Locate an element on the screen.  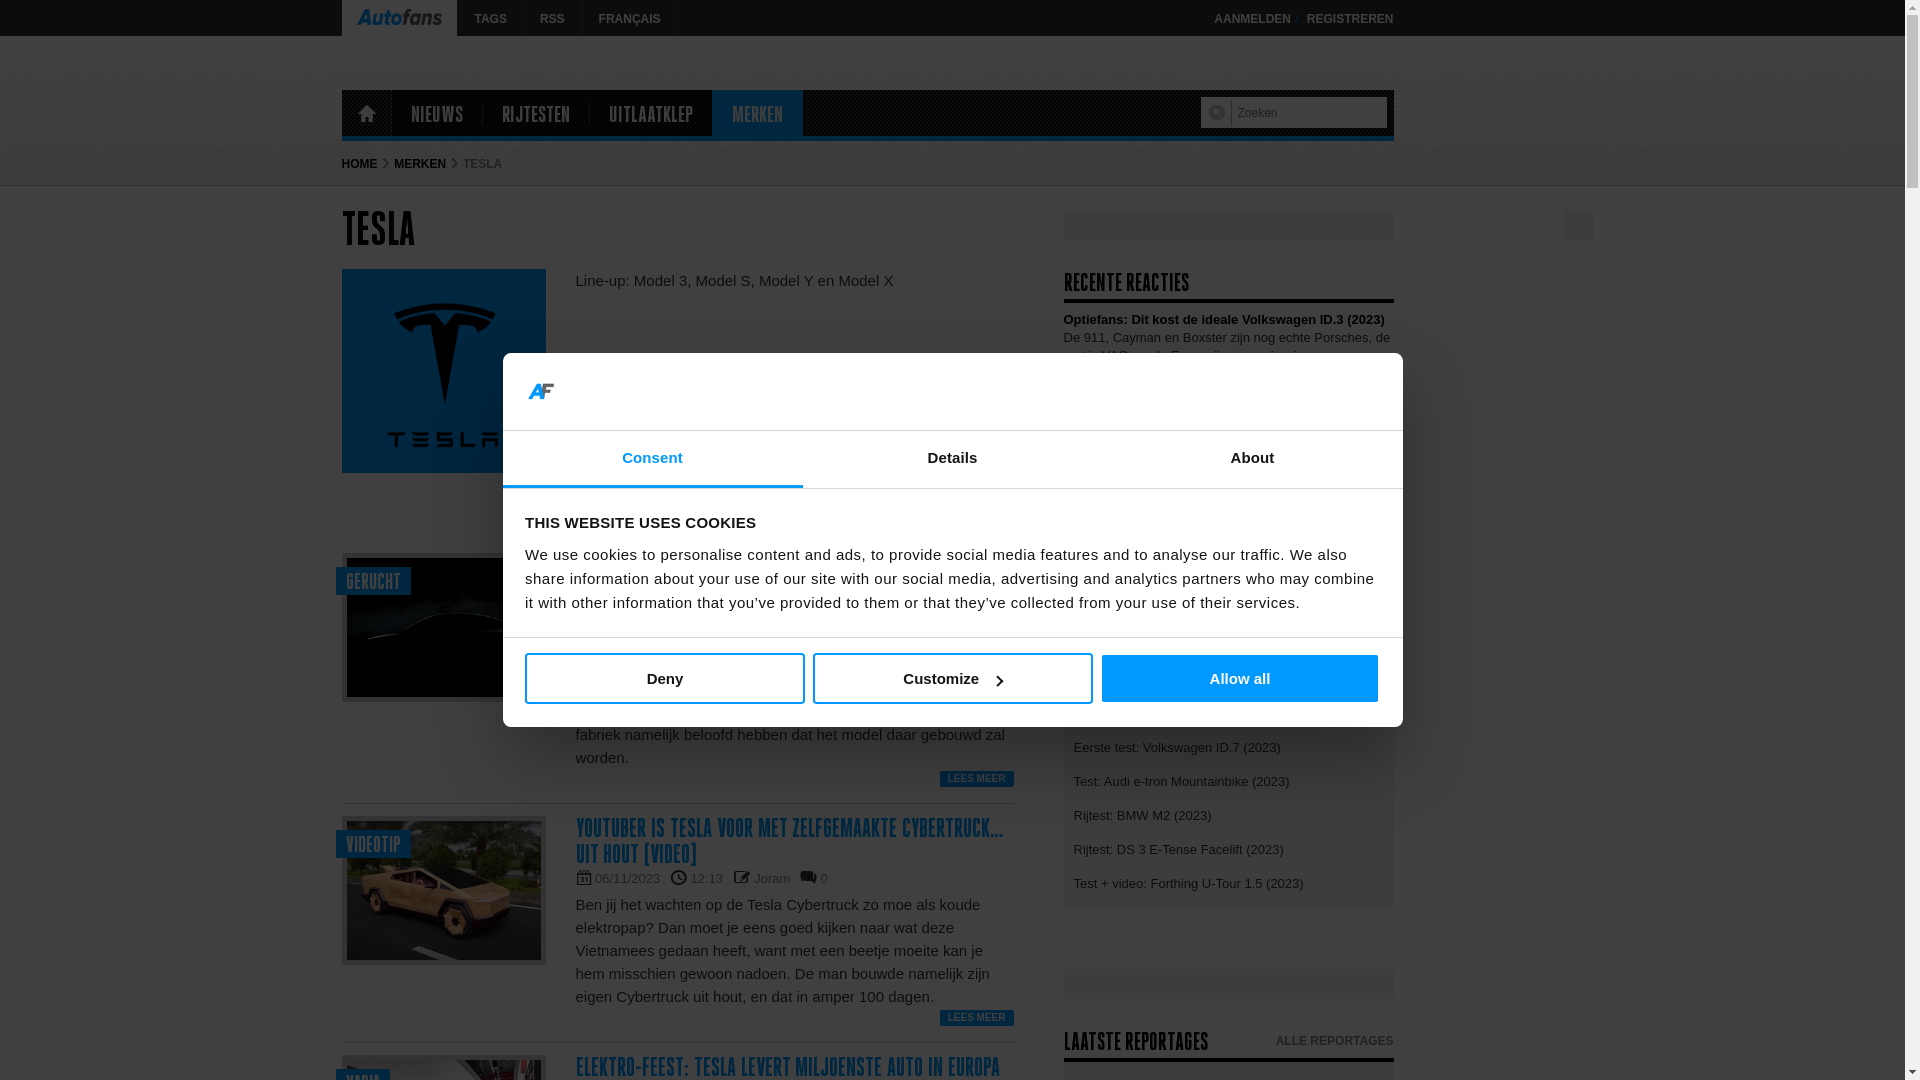
Optiefans: Dit kost de ideale Volkswagen ID.3 (2023) is located at coordinates (1224, 580).